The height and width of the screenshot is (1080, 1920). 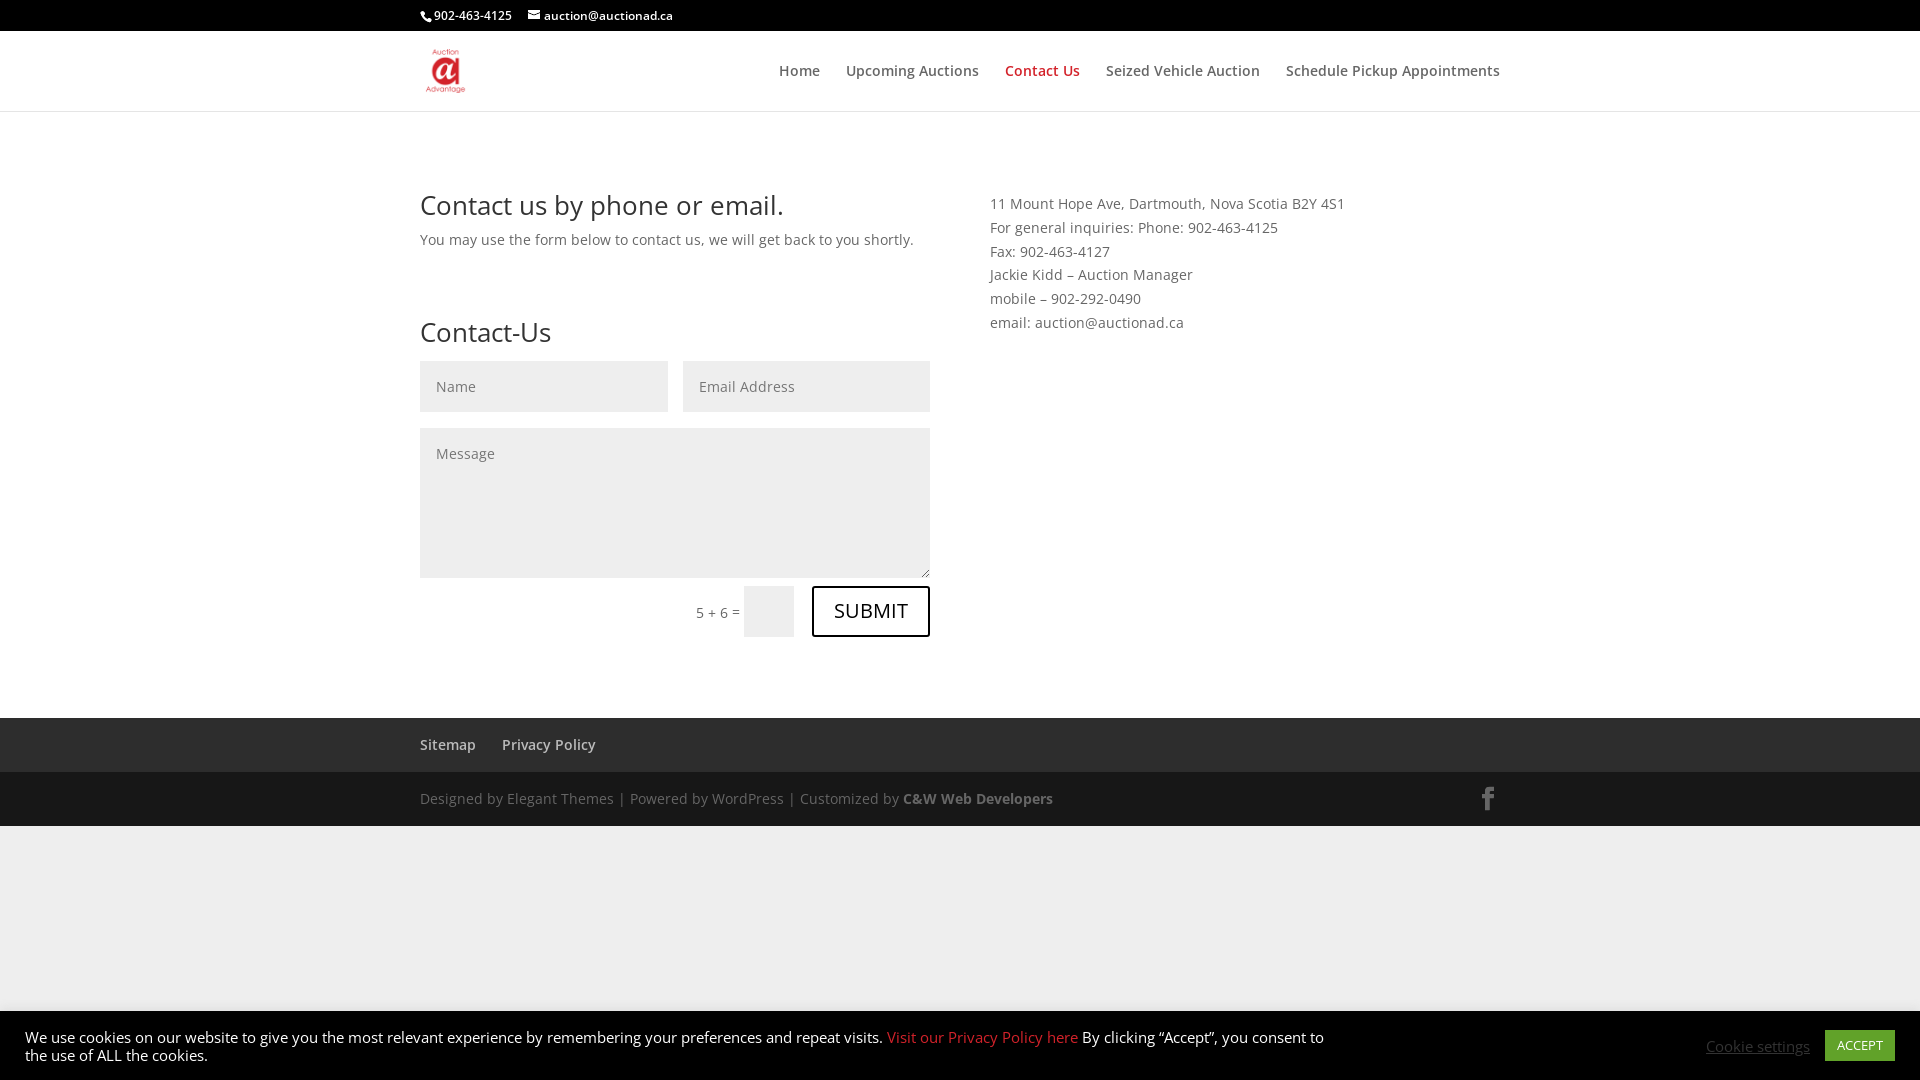 I want to click on Visit our Privacy Policy here, so click(x=984, y=1036).